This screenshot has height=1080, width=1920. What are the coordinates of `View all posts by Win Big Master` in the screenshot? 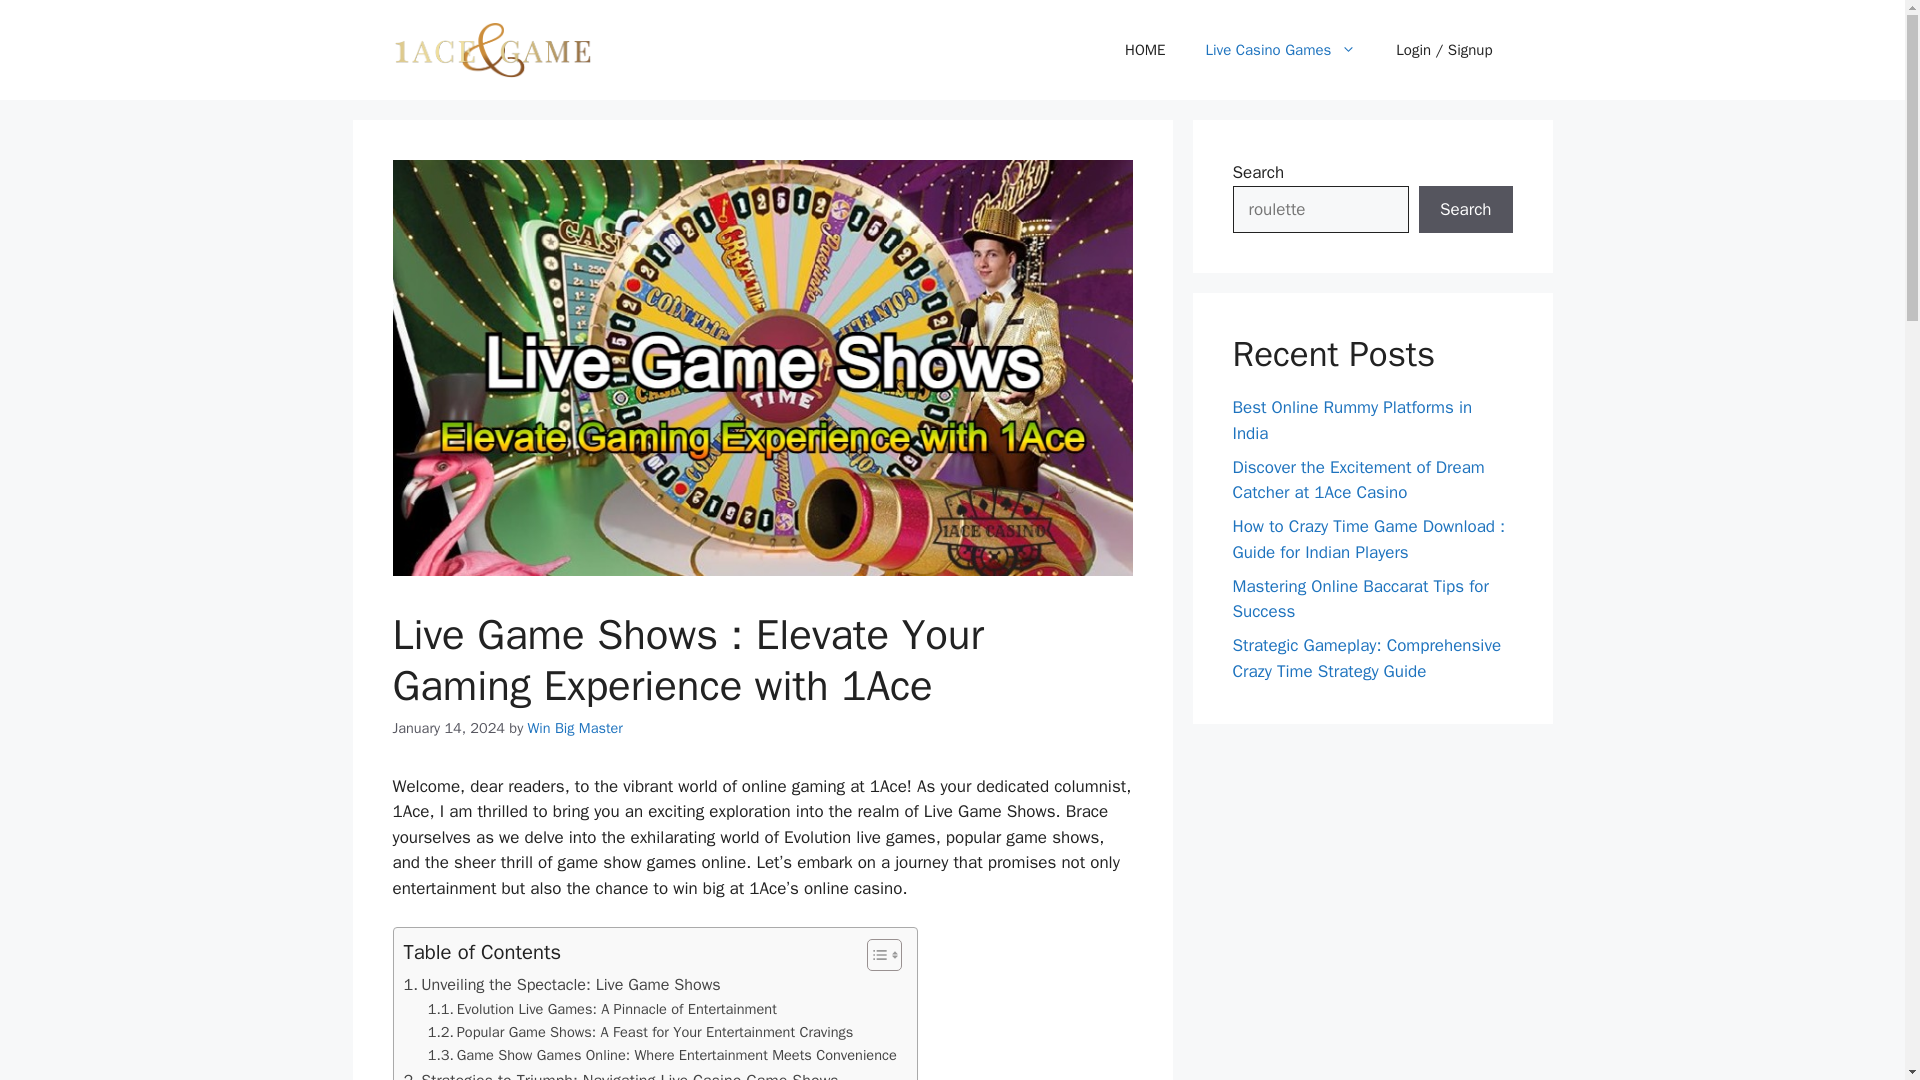 It's located at (575, 728).